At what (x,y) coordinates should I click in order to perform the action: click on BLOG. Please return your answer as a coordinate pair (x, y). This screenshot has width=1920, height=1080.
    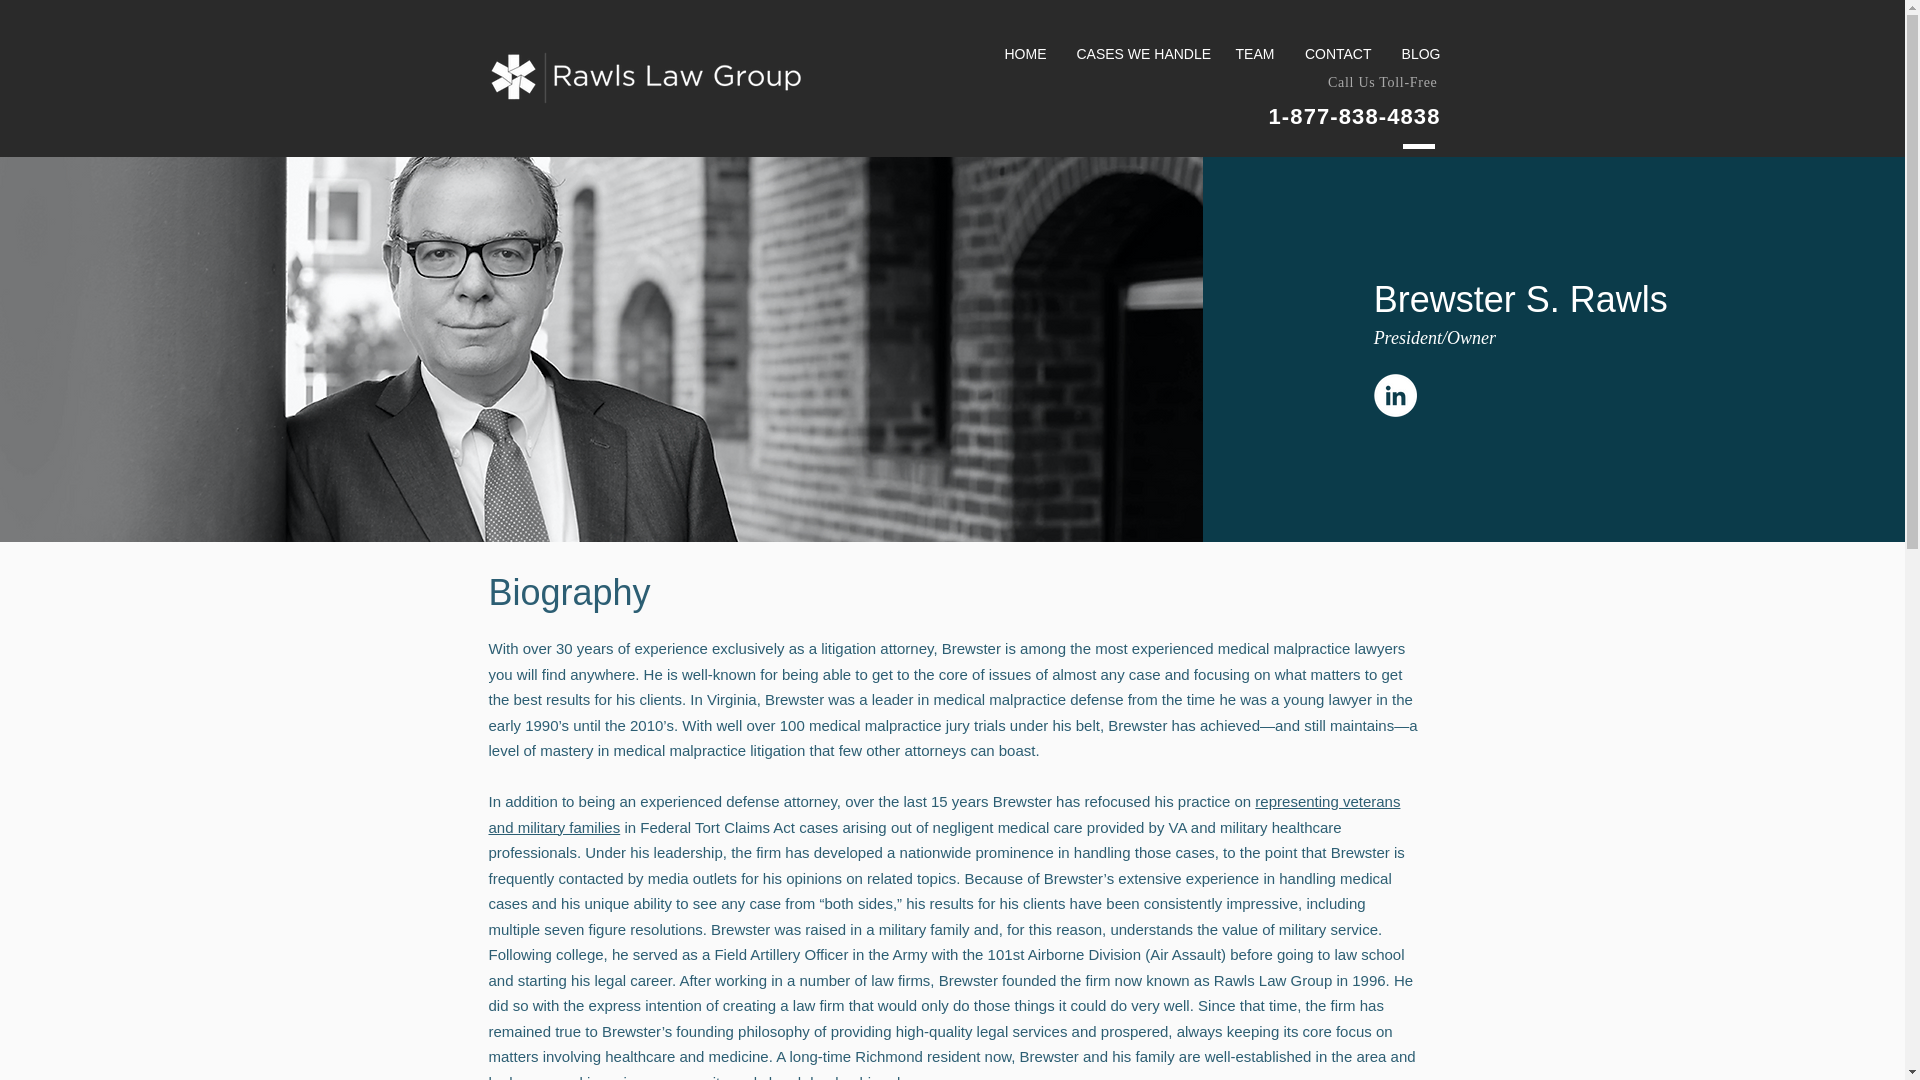
    Looking at the image, I should click on (1420, 54).